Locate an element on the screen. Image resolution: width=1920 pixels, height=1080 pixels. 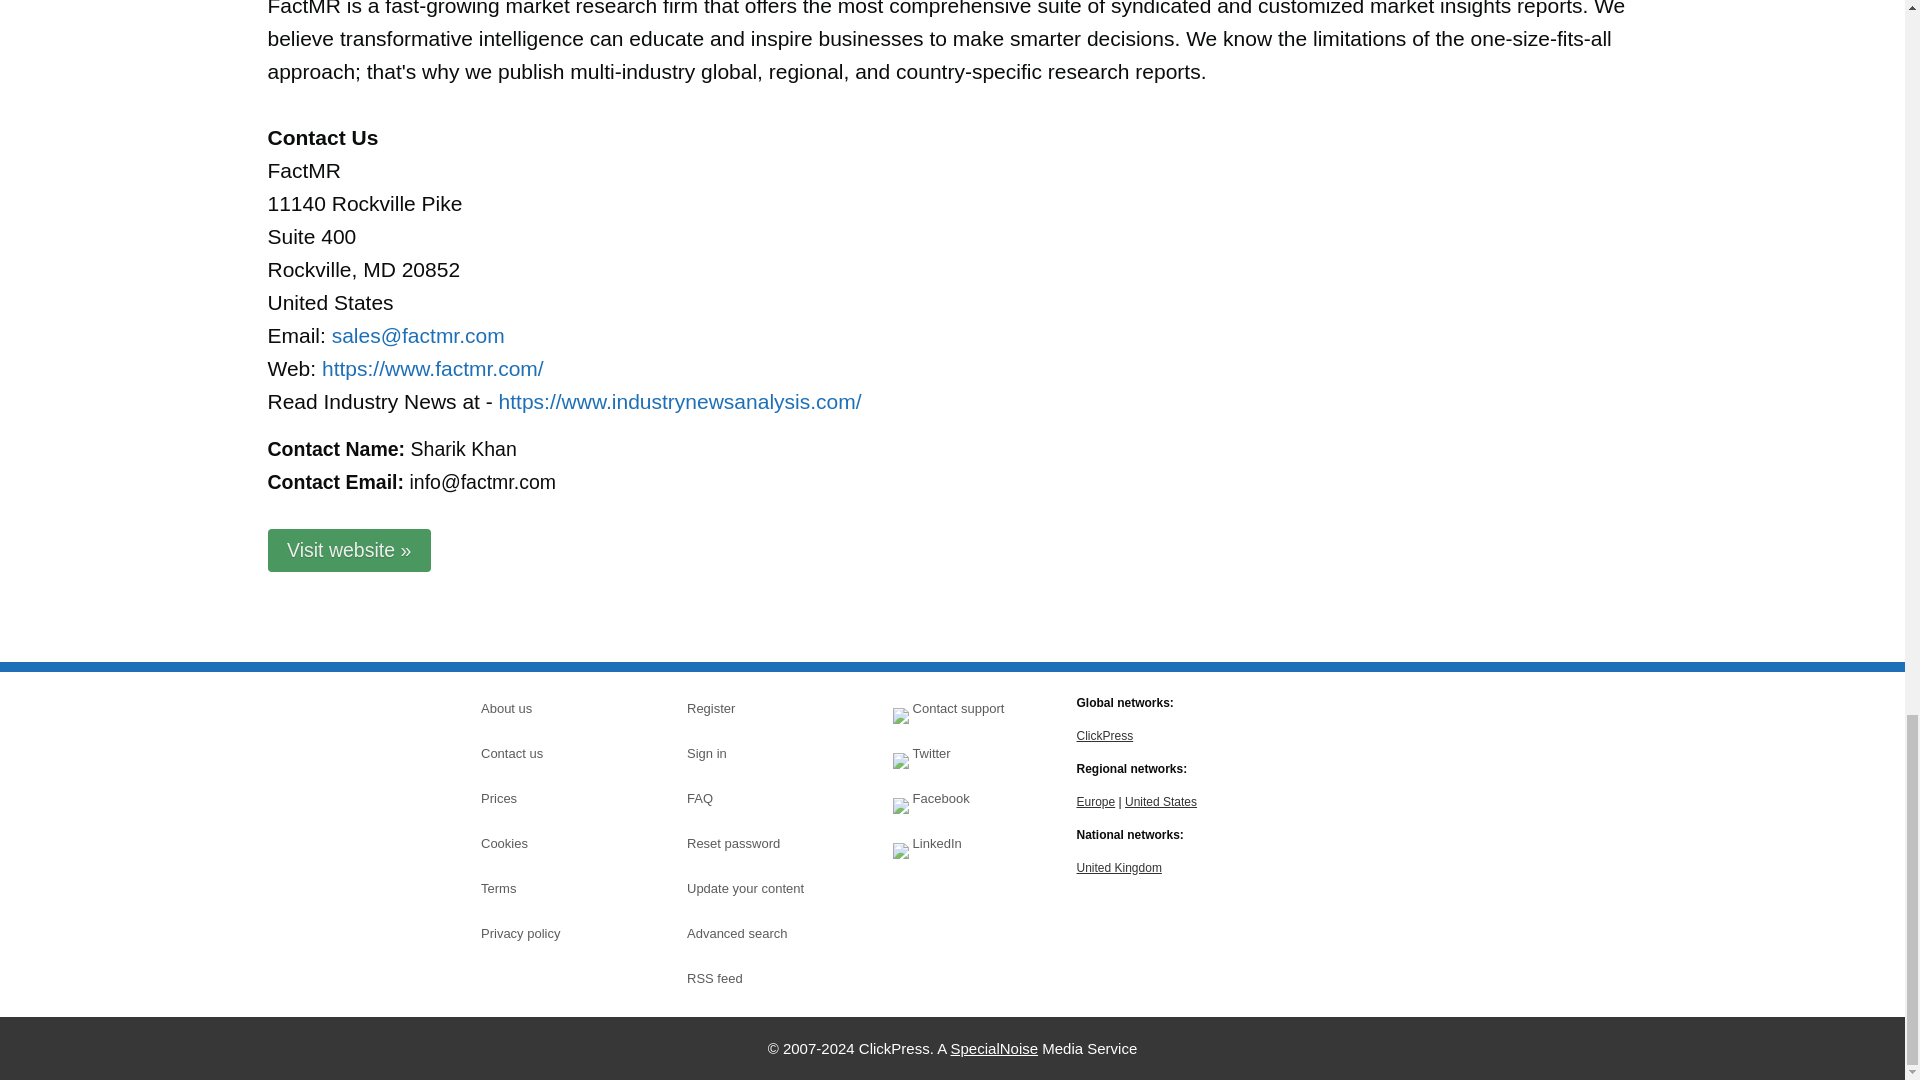
FAQ is located at coordinates (757, 799).